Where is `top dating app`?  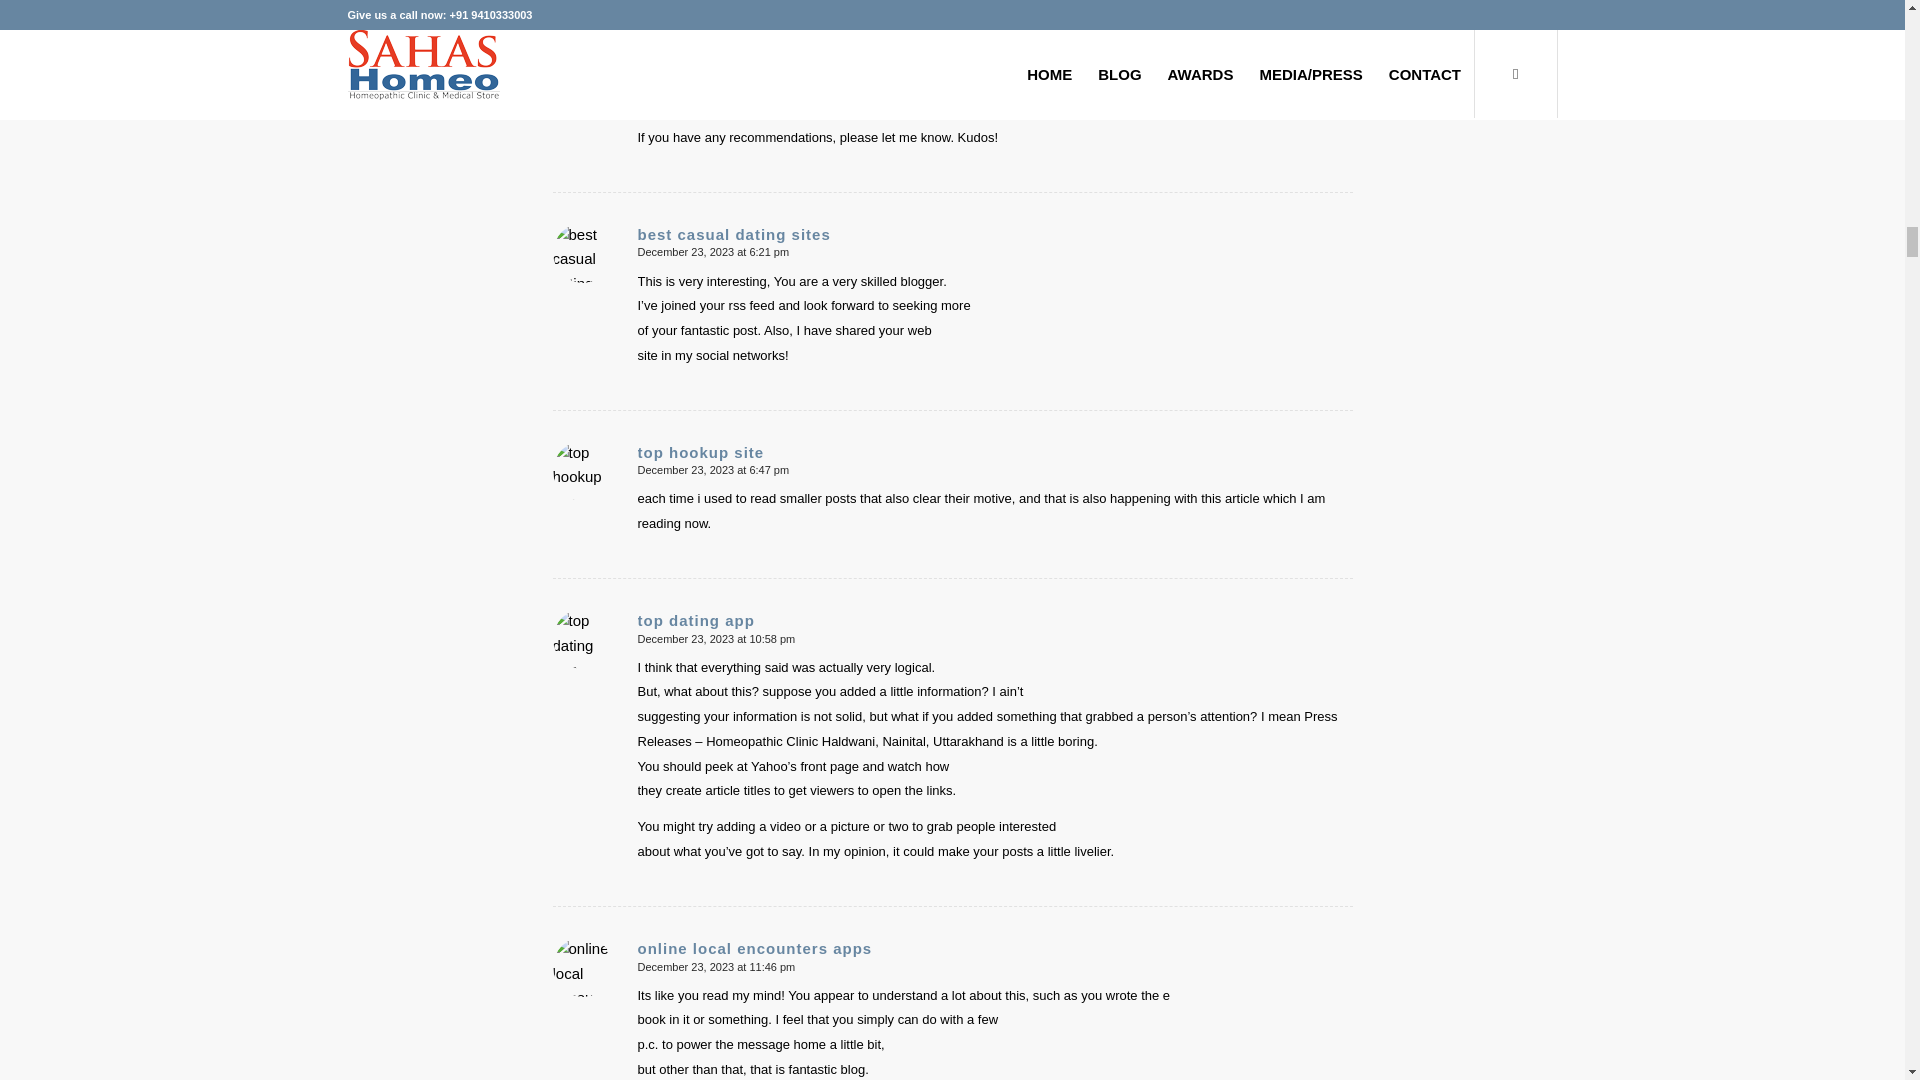
top dating app is located at coordinates (696, 620).